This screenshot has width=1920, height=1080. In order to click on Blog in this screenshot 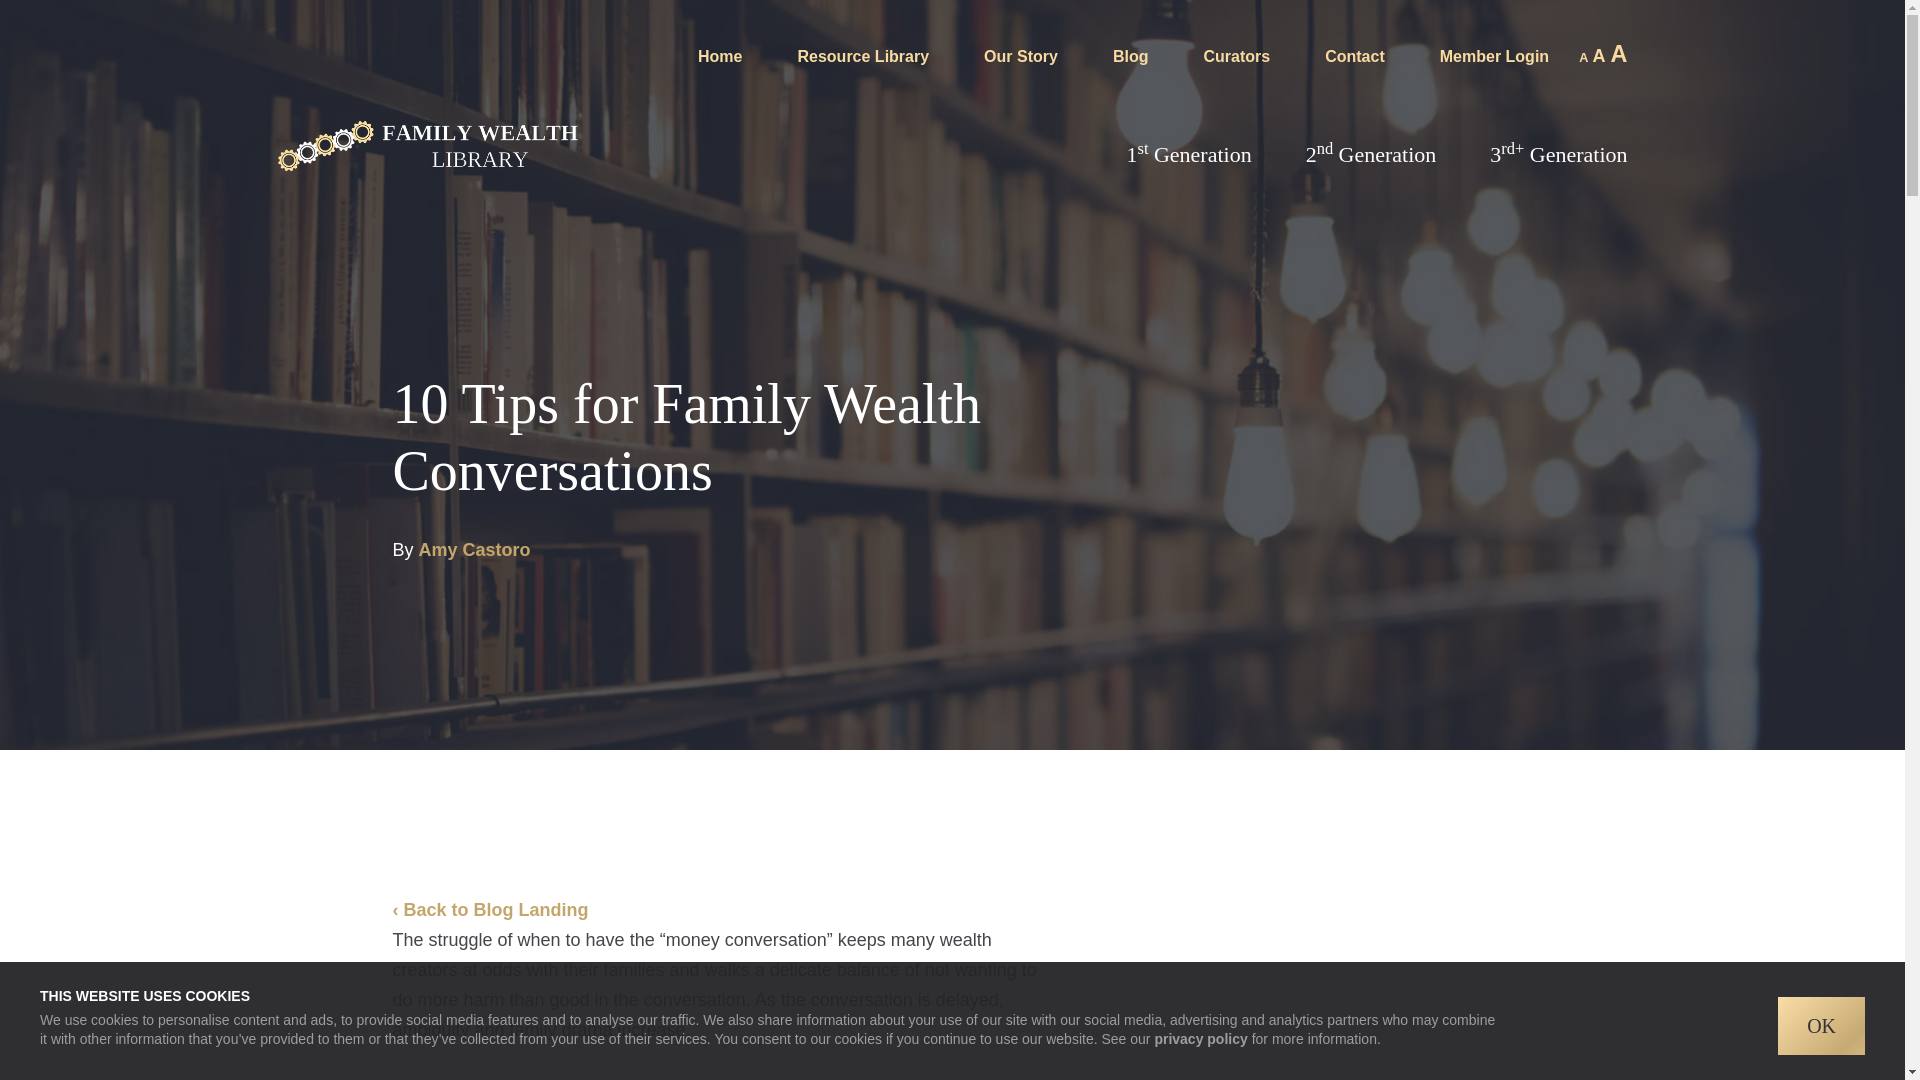, I will do `click(1130, 62)`.